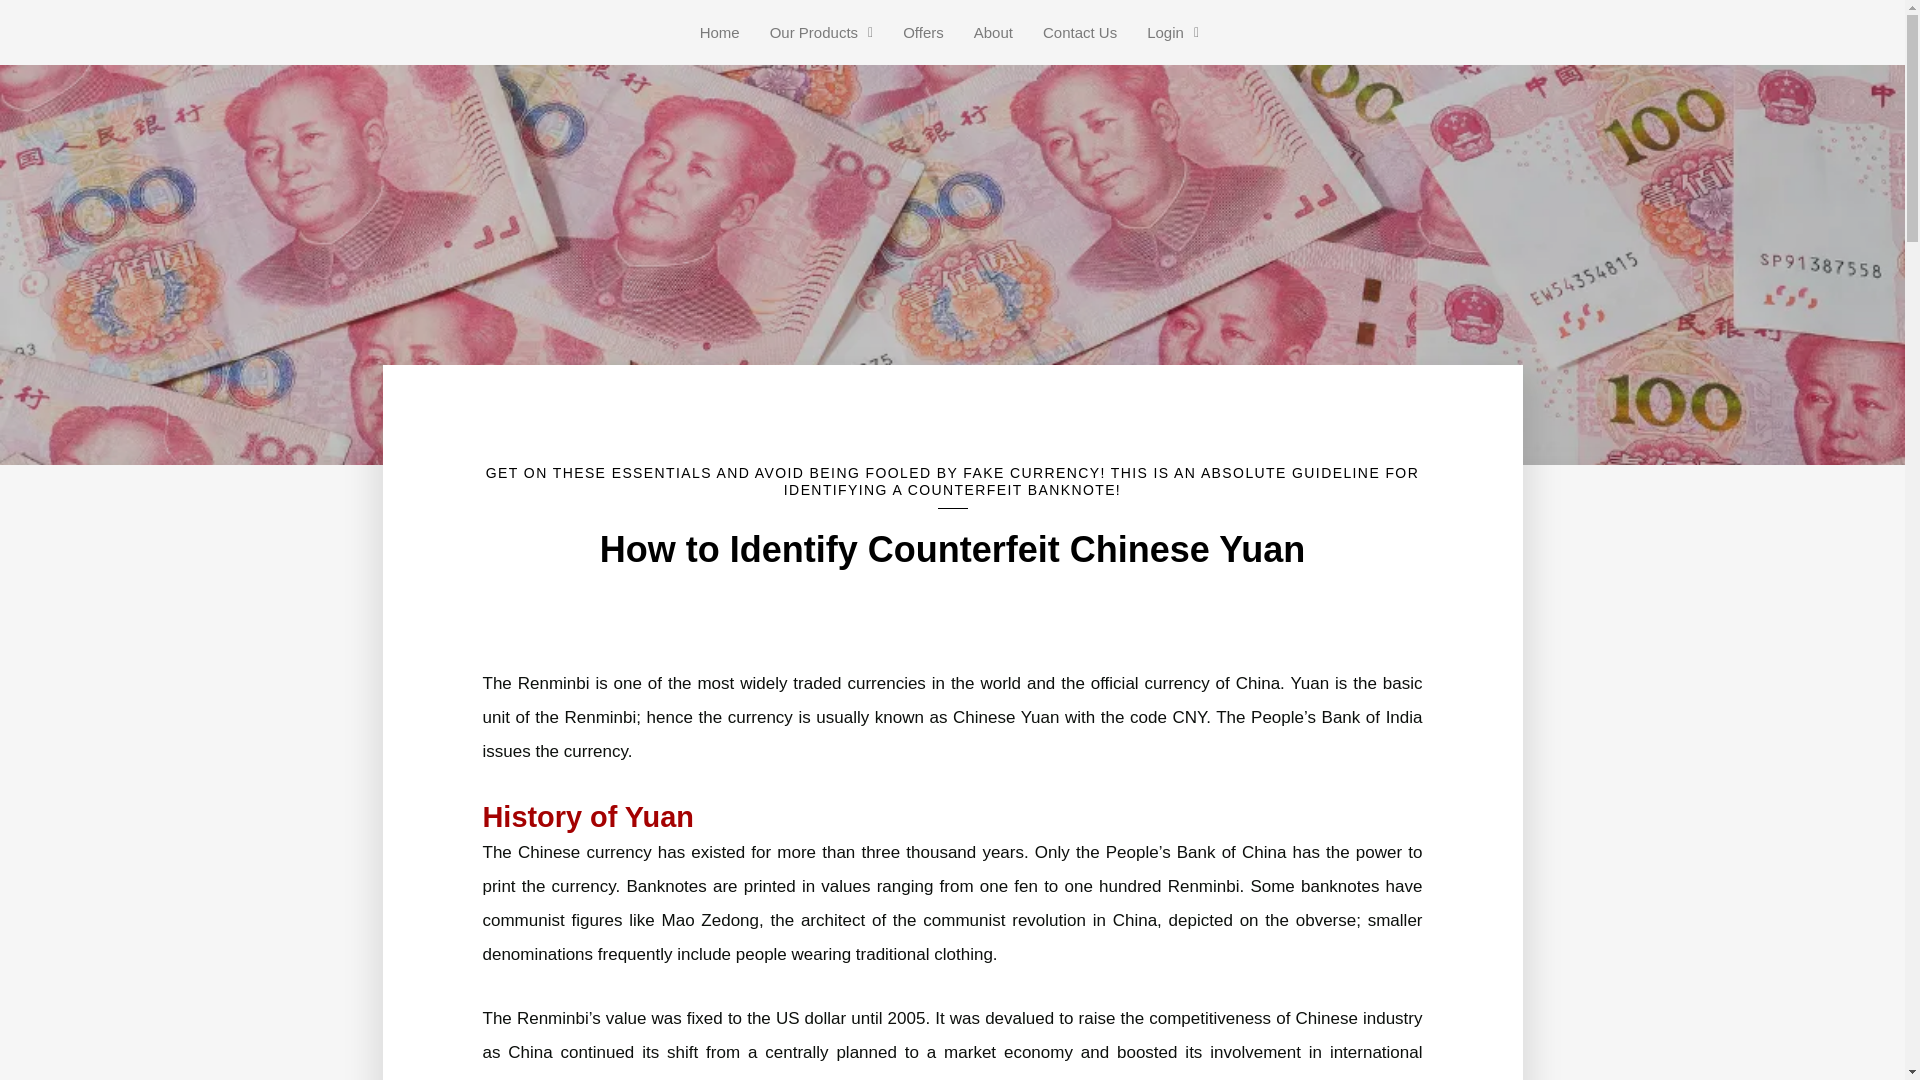 The image size is (1920, 1080). What do you see at coordinates (922, 32) in the screenshot?
I see `Offers` at bounding box center [922, 32].